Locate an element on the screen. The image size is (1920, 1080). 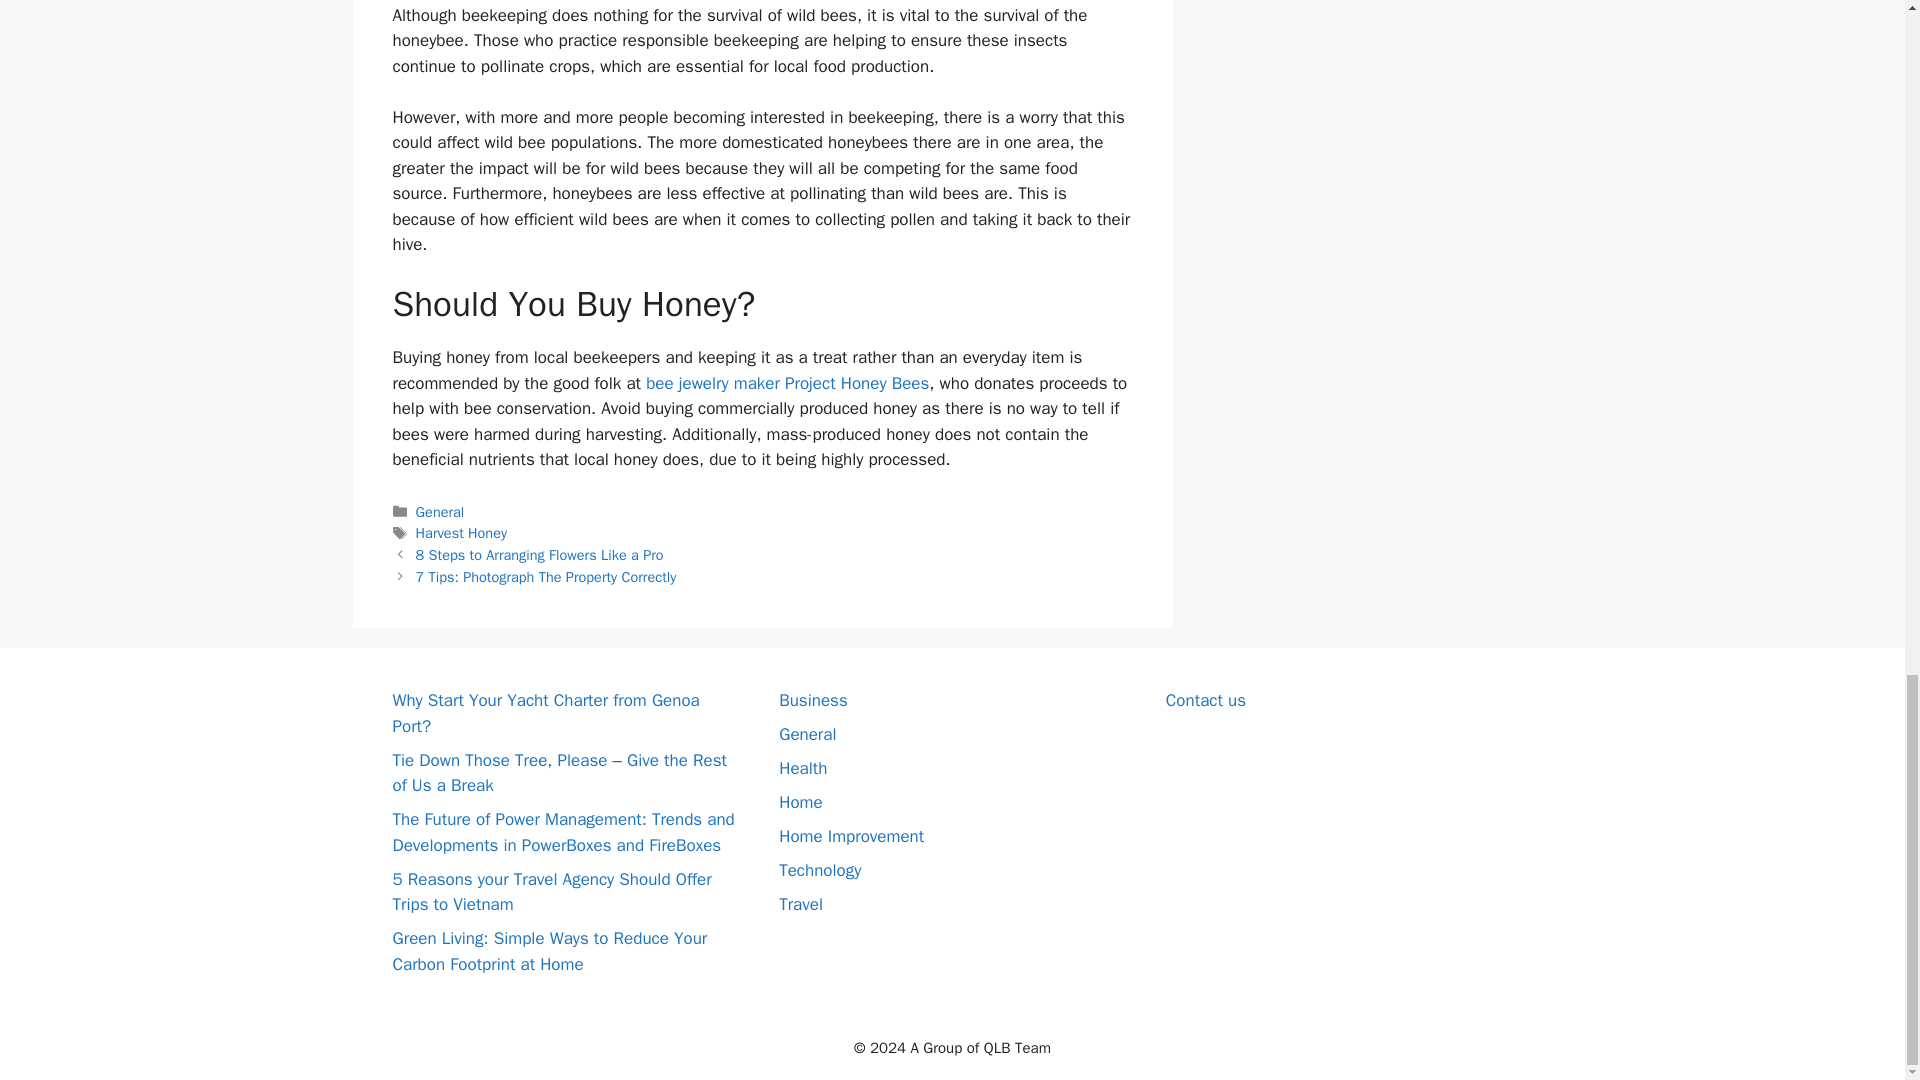
bee jewelry maker Project Honey Bees is located at coordinates (787, 383).